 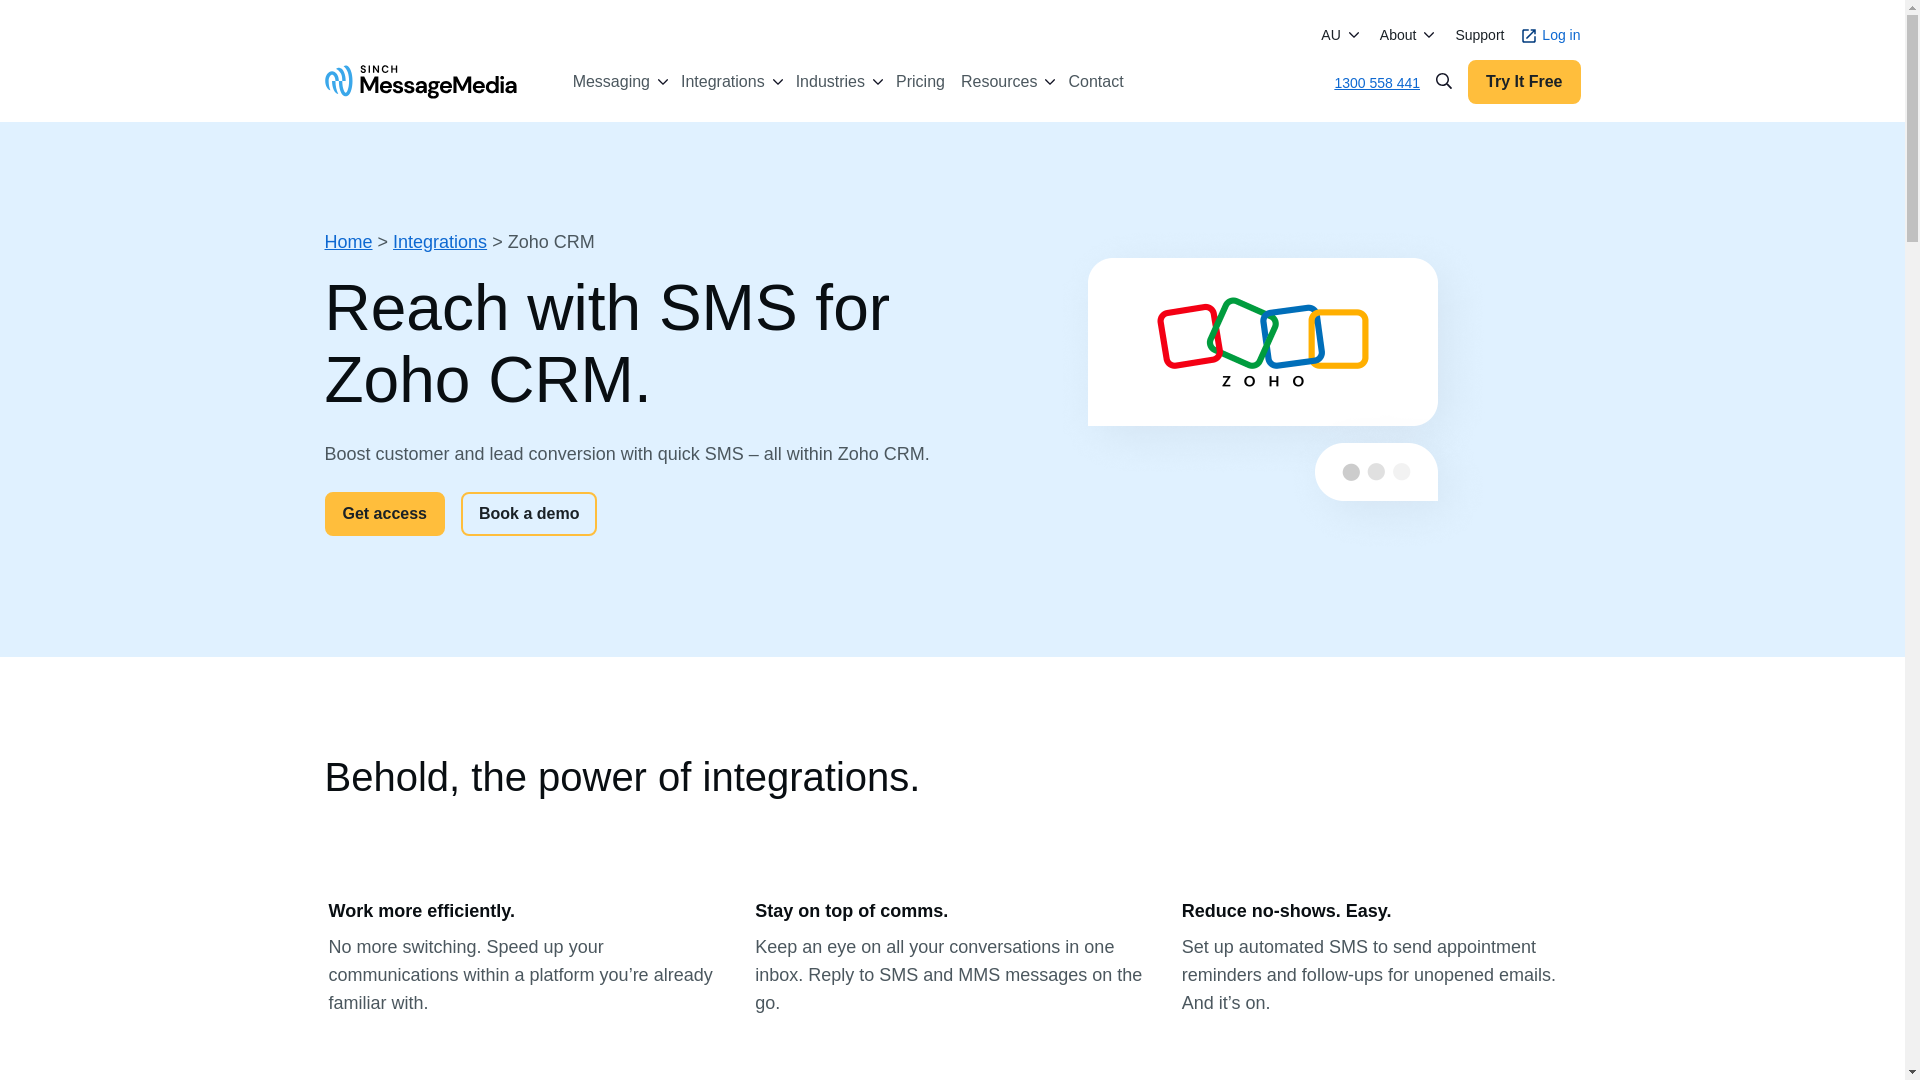 I want to click on About, so click(x=1398, y=34).